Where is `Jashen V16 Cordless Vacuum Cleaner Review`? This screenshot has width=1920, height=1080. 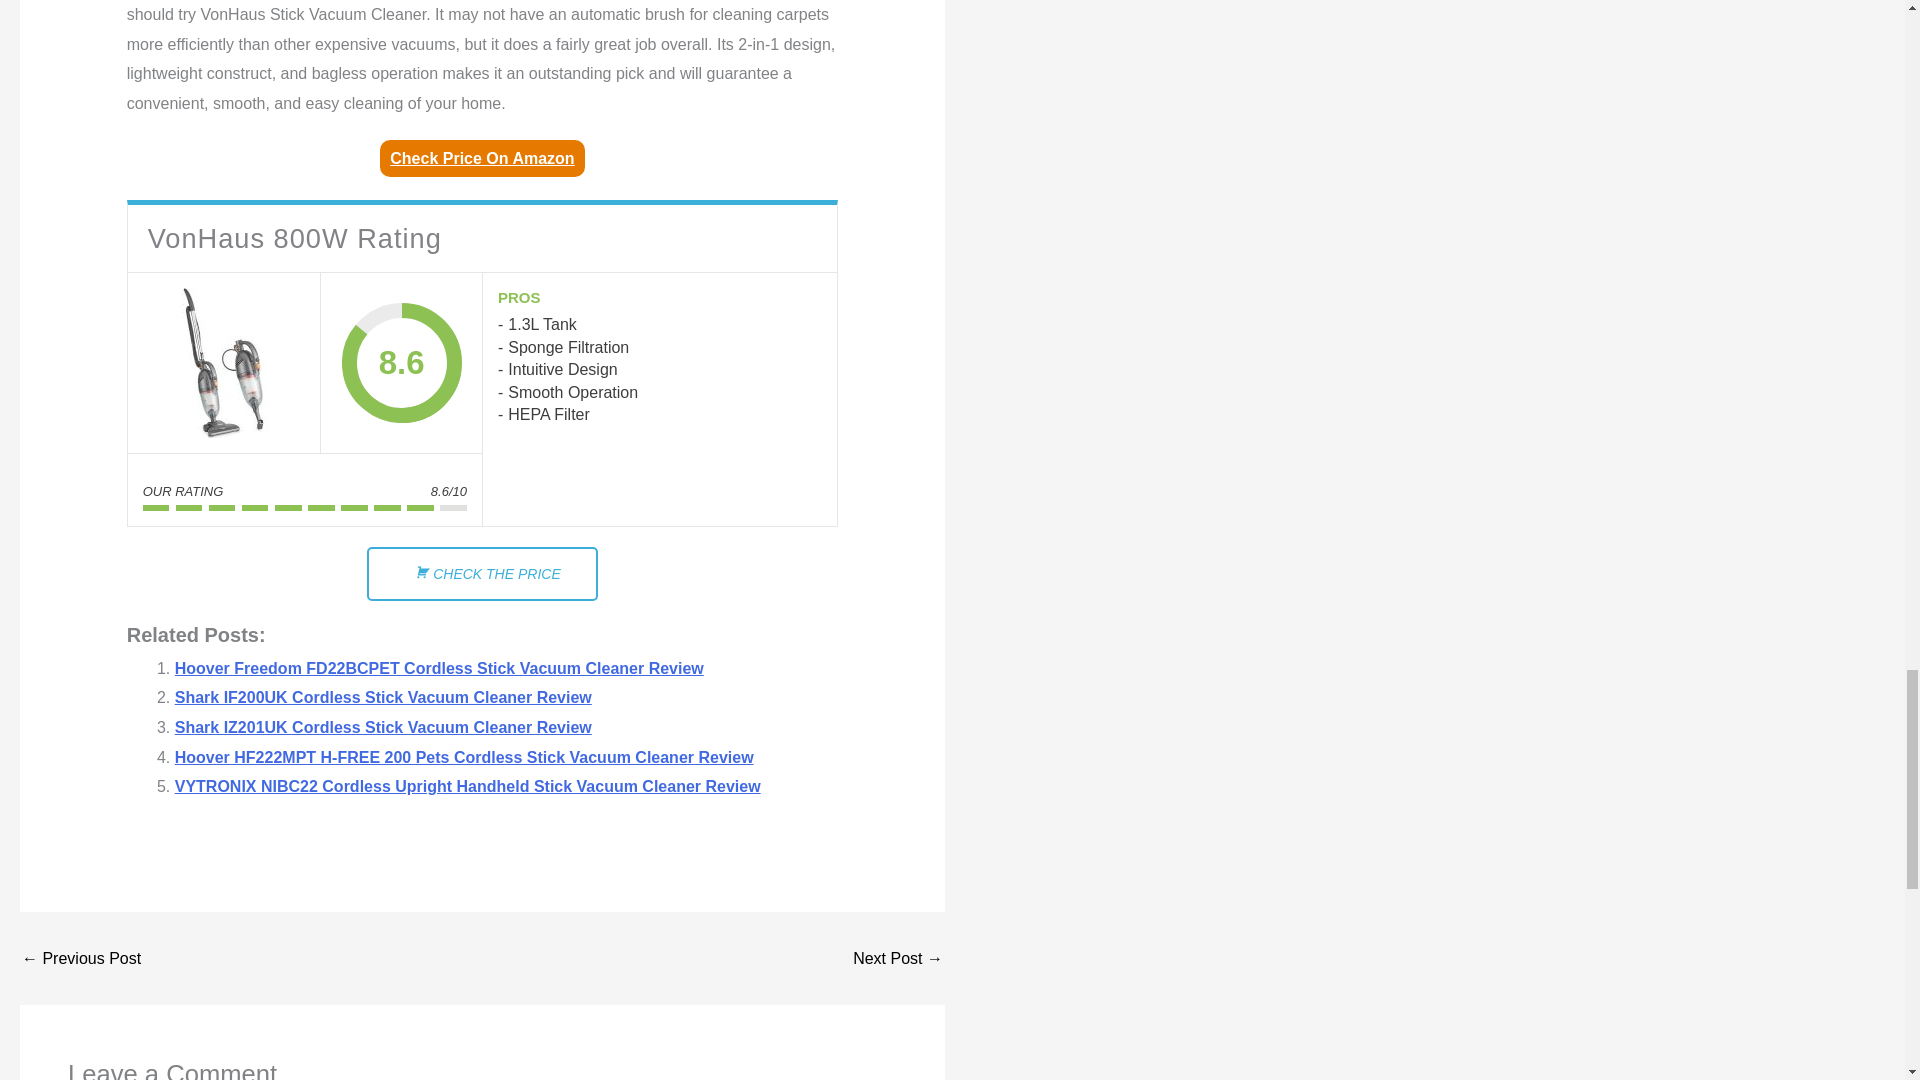
Jashen V16 Cordless Vacuum Cleaner Review is located at coordinates (897, 958).